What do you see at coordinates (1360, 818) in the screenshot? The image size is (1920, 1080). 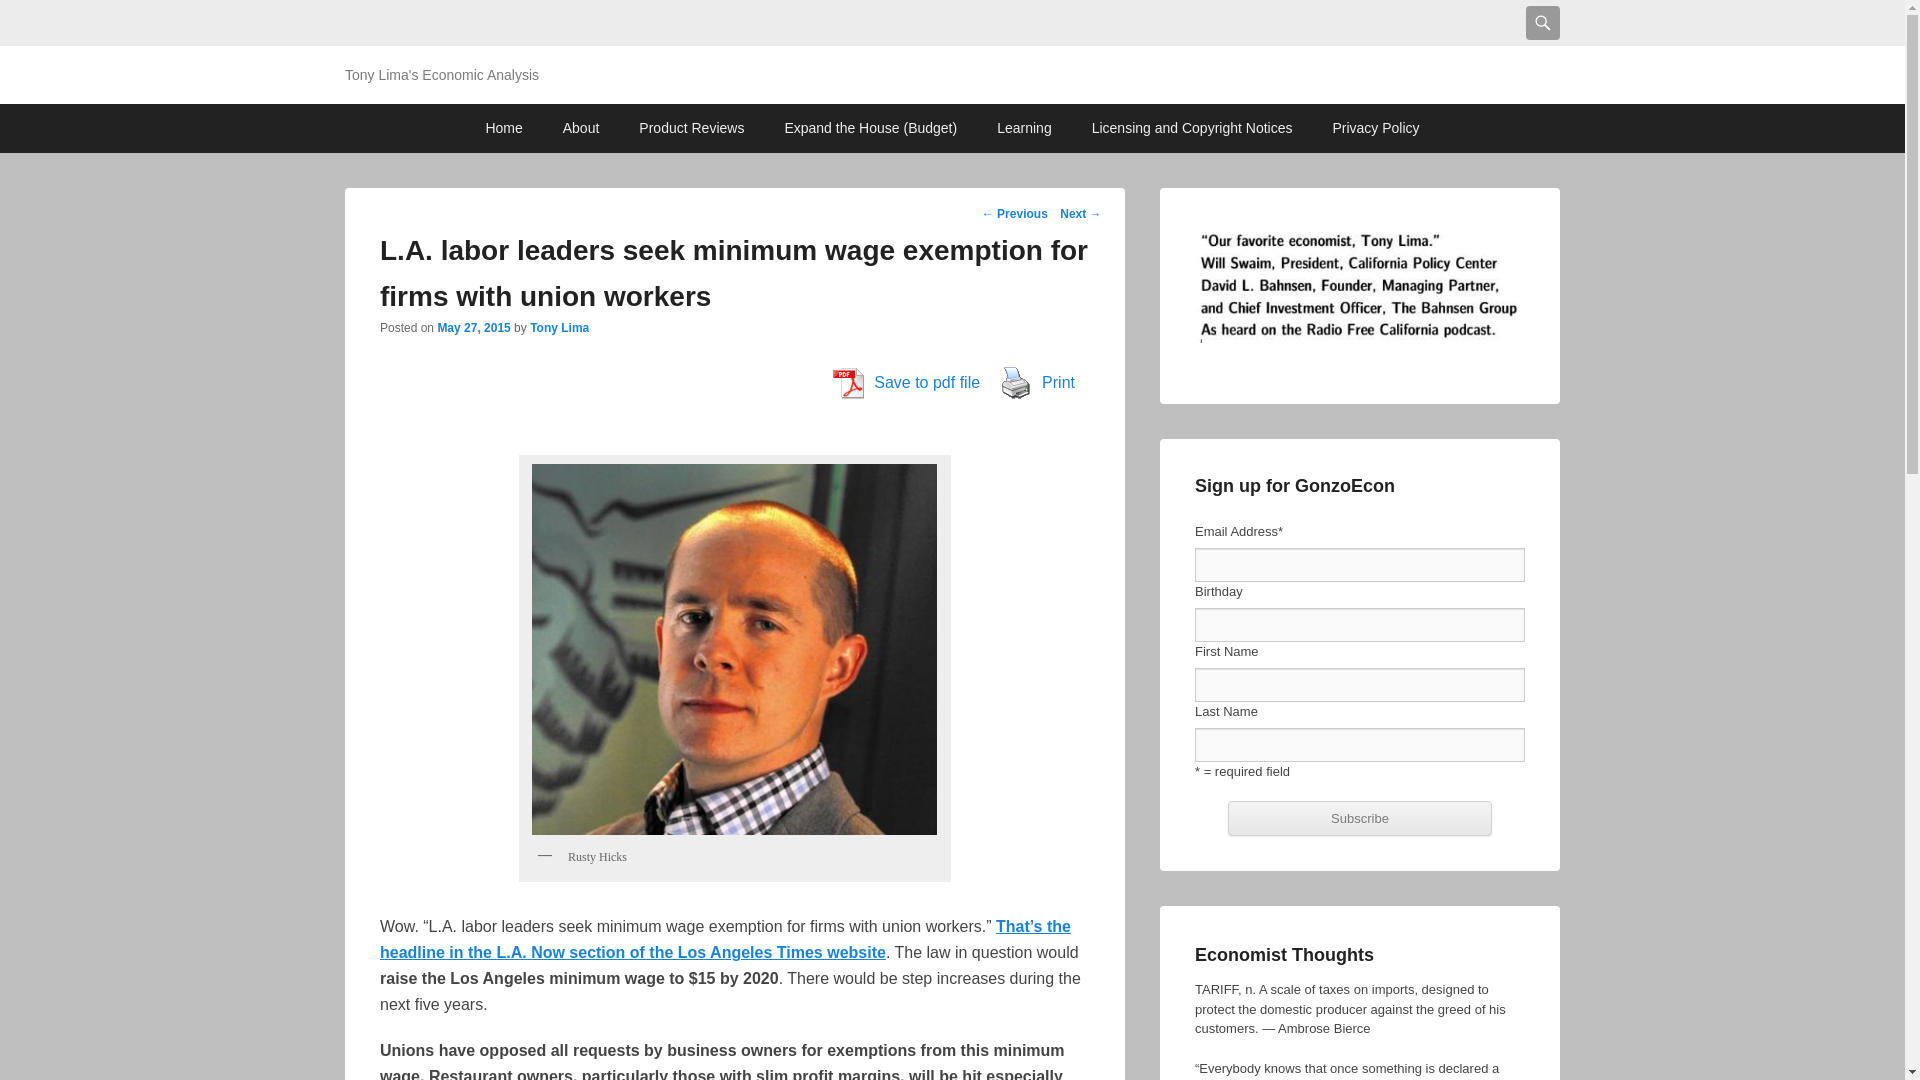 I see `Subscribe` at bounding box center [1360, 818].